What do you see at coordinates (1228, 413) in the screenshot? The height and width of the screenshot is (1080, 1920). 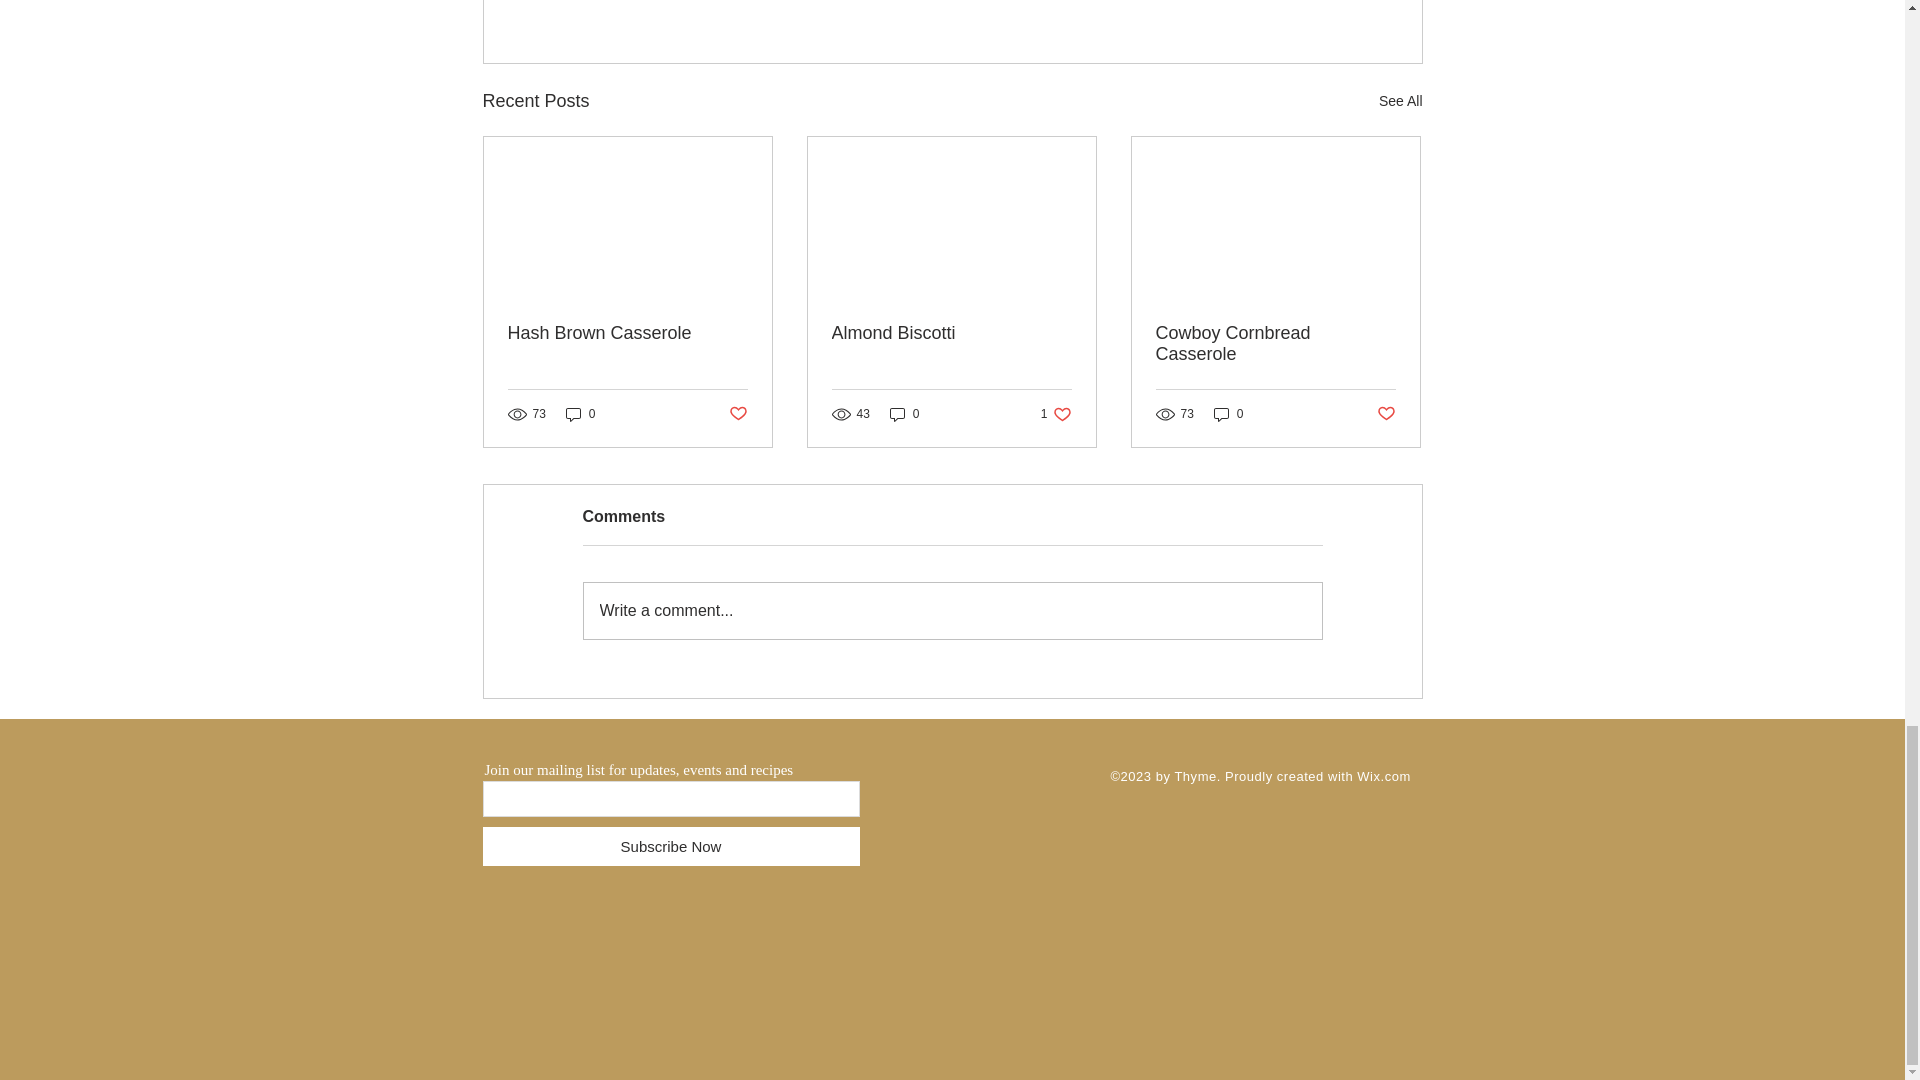 I see `0` at bounding box center [1228, 413].